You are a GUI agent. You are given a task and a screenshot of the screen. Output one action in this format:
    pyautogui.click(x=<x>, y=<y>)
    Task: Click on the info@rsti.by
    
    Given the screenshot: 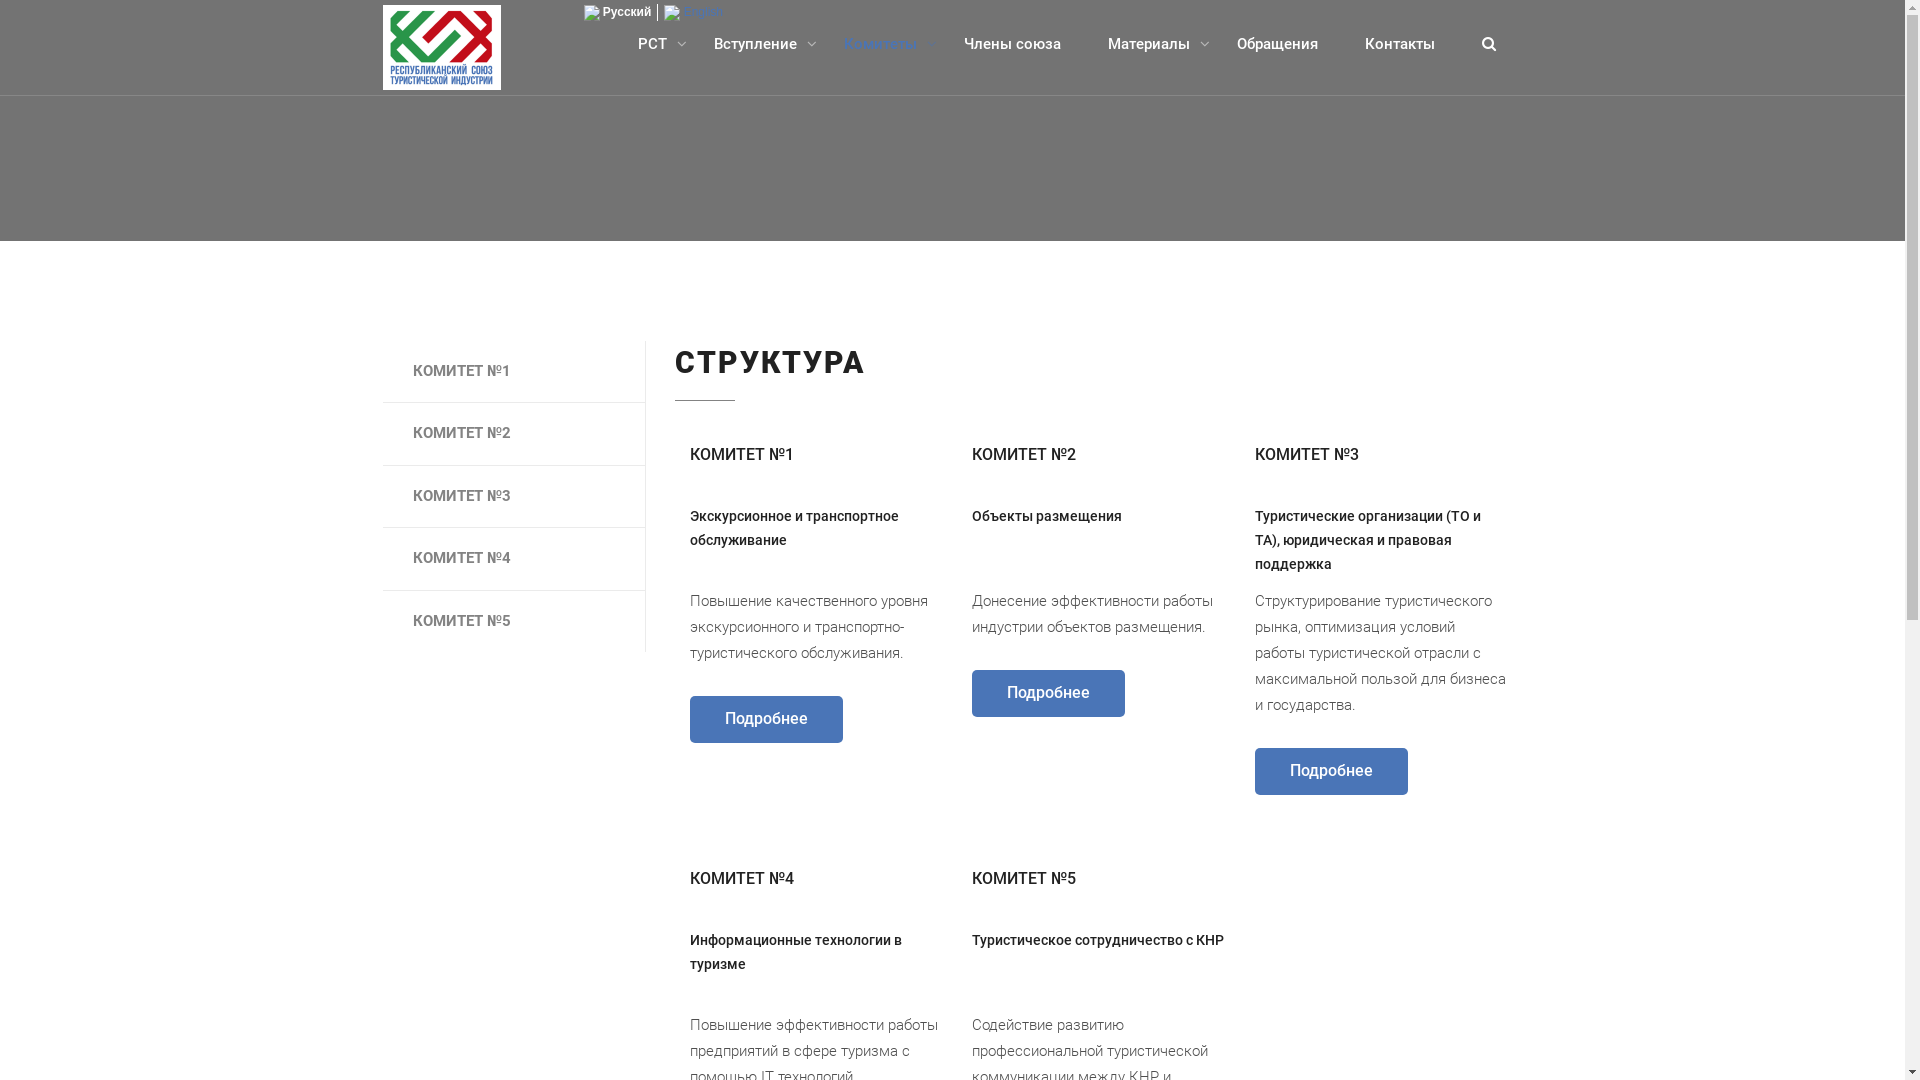 What is the action you would take?
    pyautogui.click(x=1352, y=774)
    